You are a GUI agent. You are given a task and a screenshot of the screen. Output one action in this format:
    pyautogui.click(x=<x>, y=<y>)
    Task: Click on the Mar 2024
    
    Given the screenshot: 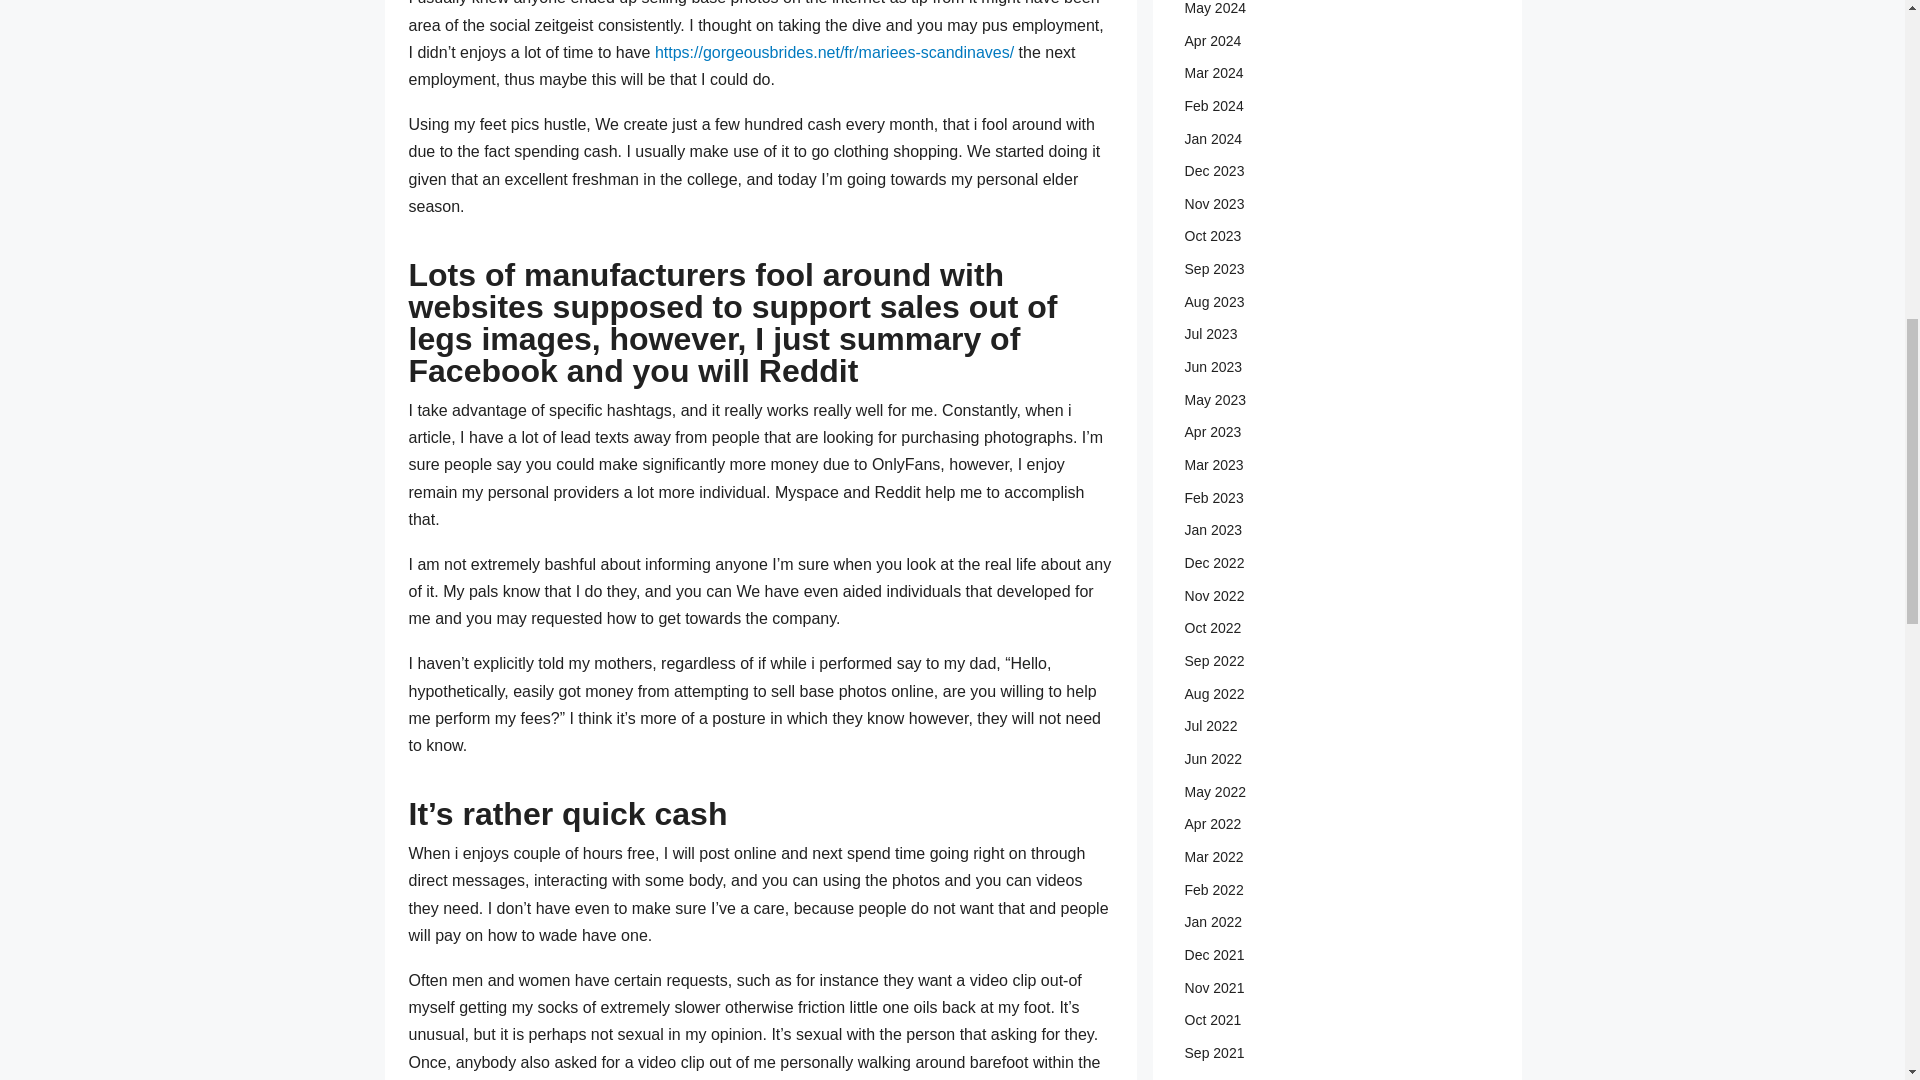 What is the action you would take?
    pyautogui.click(x=1314, y=73)
    